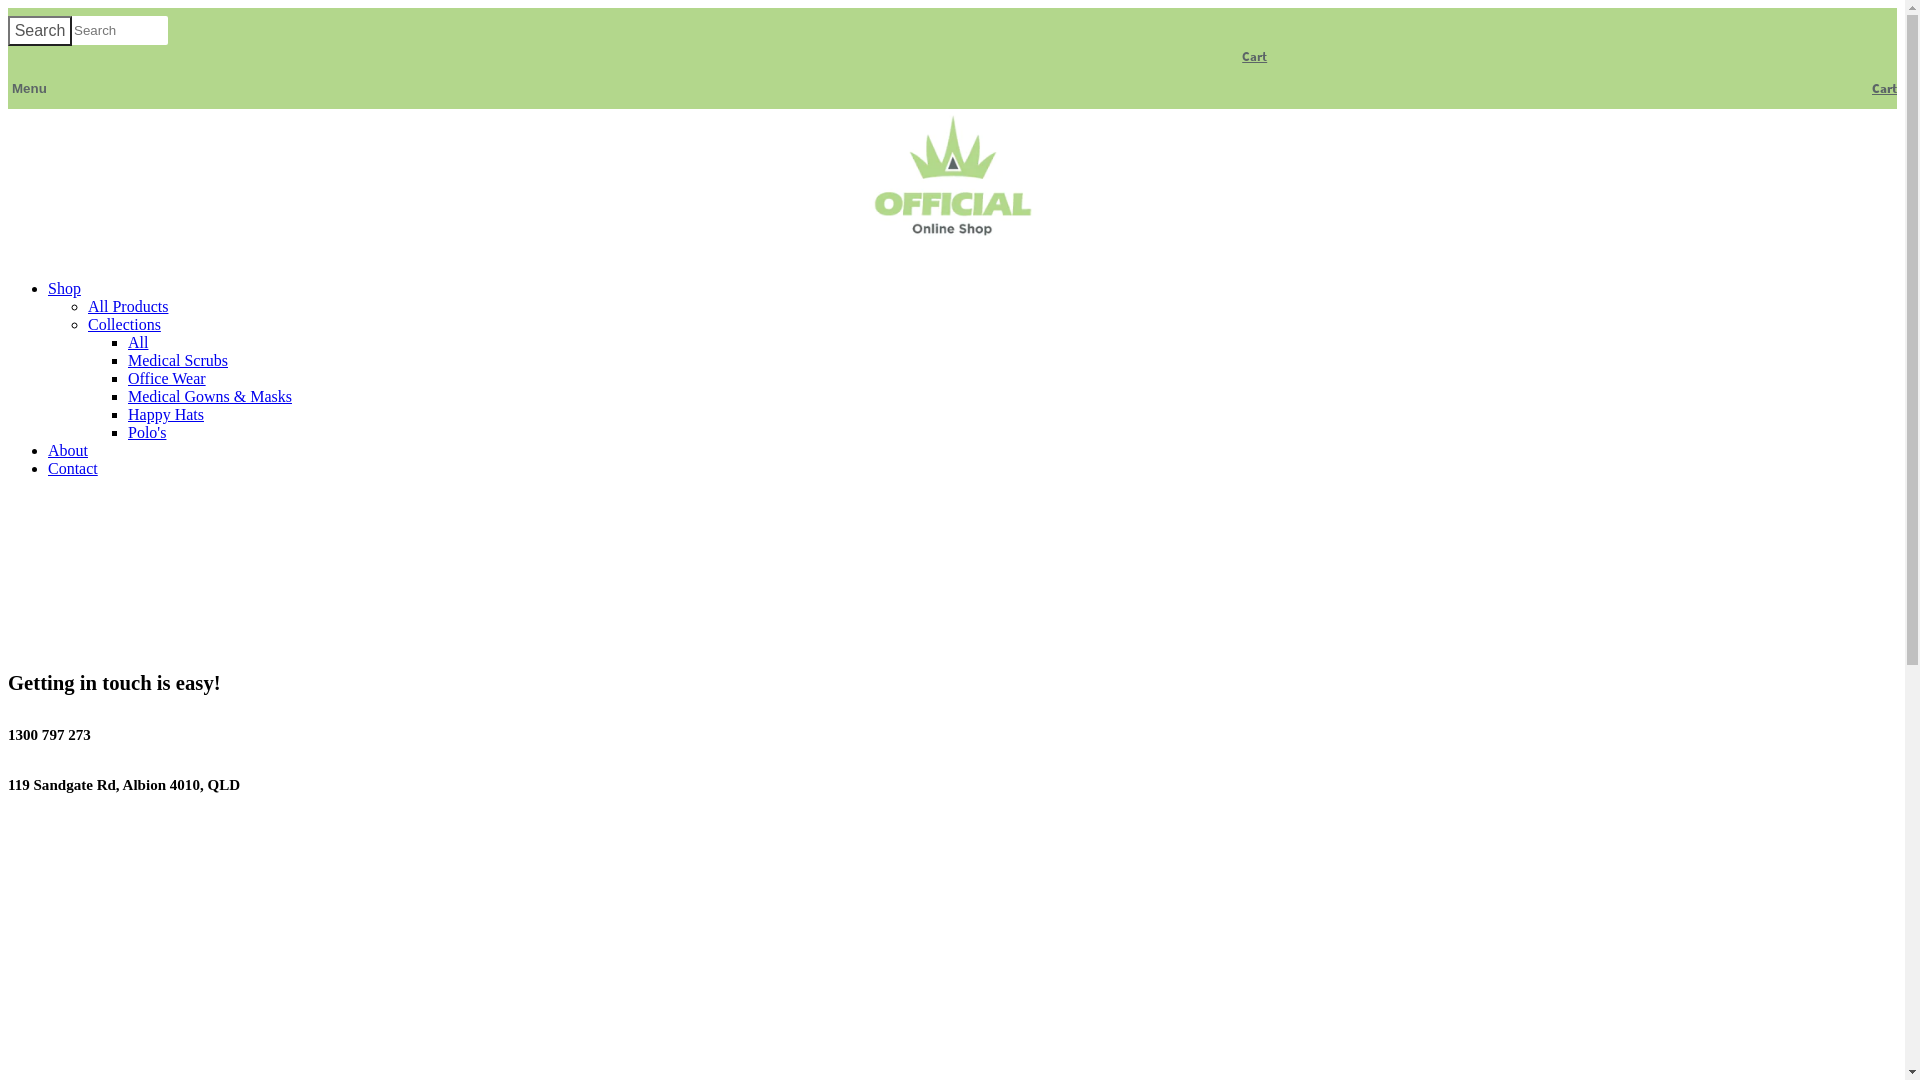 Image resolution: width=1920 pixels, height=1080 pixels. Describe the element at coordinates (73, 468) in the screenshot. I see `Contact` at that location.